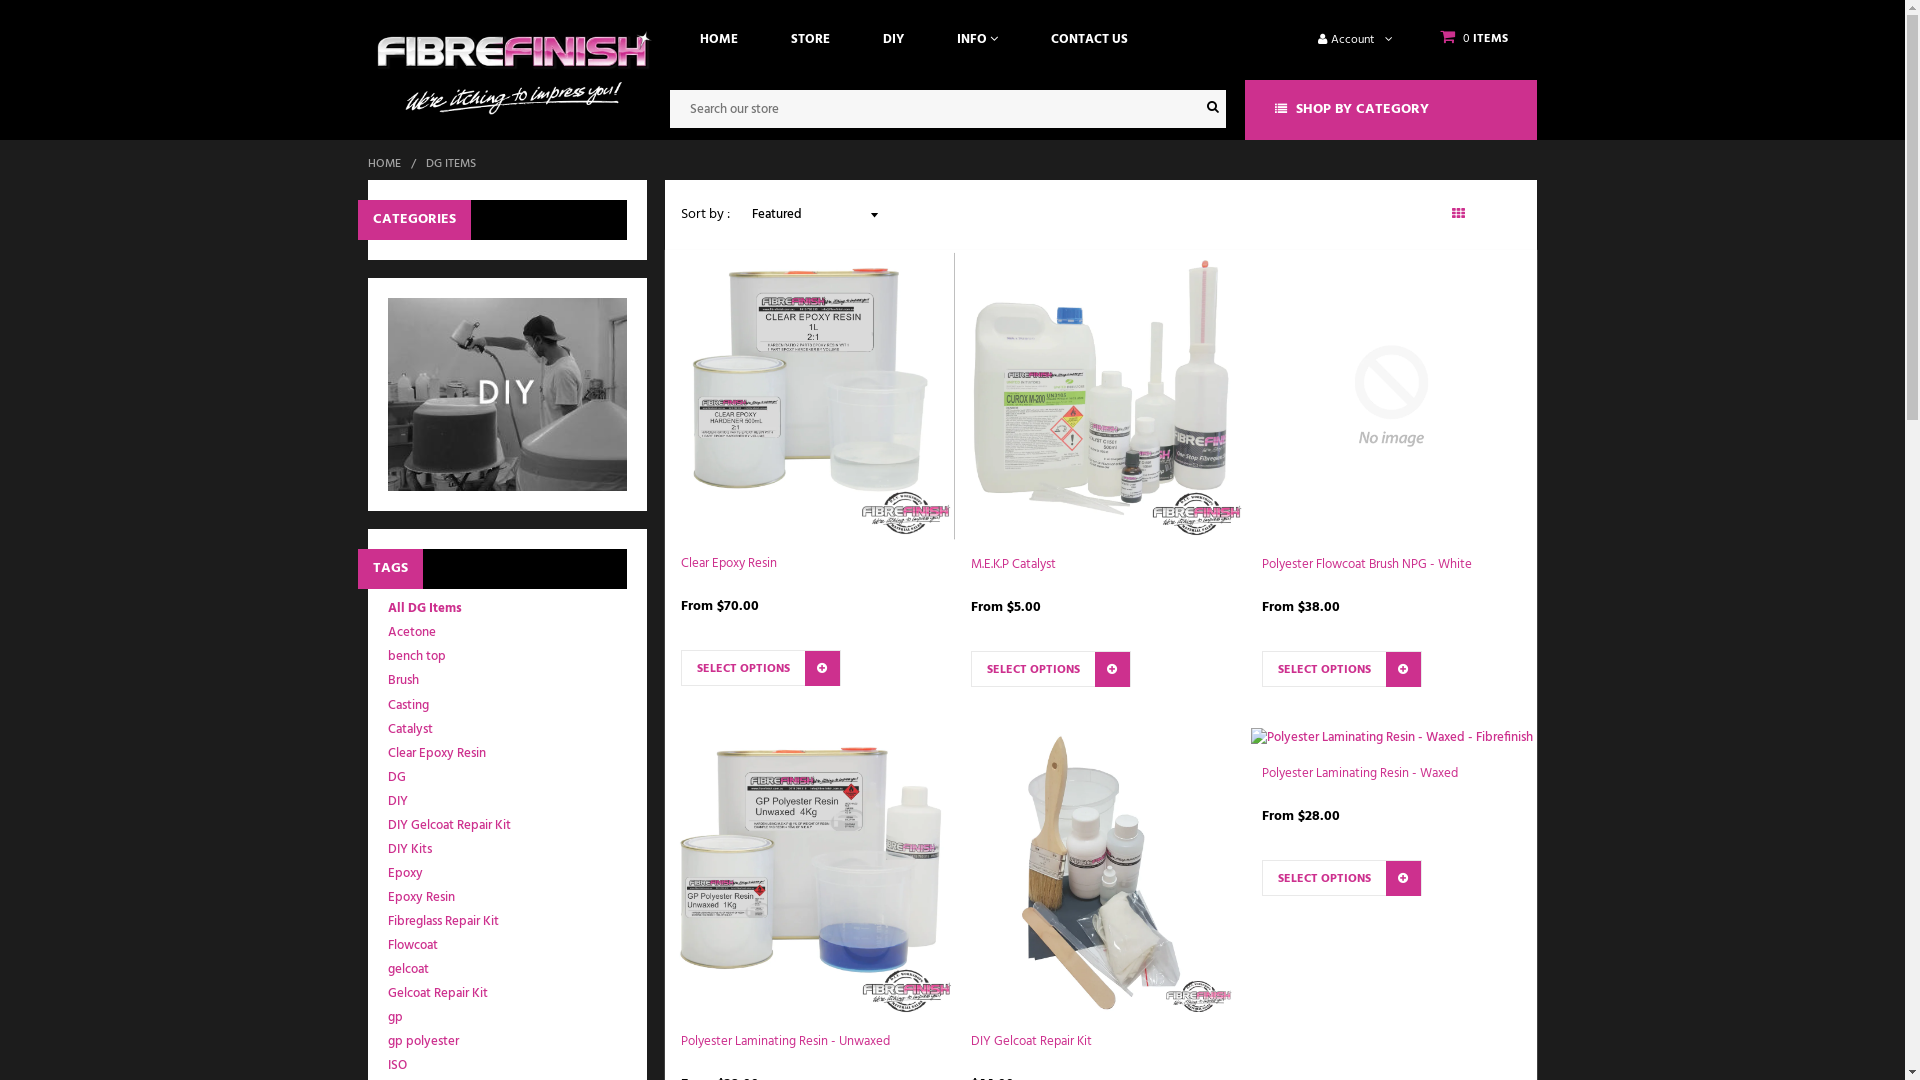 The width and height of the screenshot is (1920, 1080). Describe the element at coordinates (1014, 564) in the screenshot. I see `M.E.K.P Catalyst` at that location.